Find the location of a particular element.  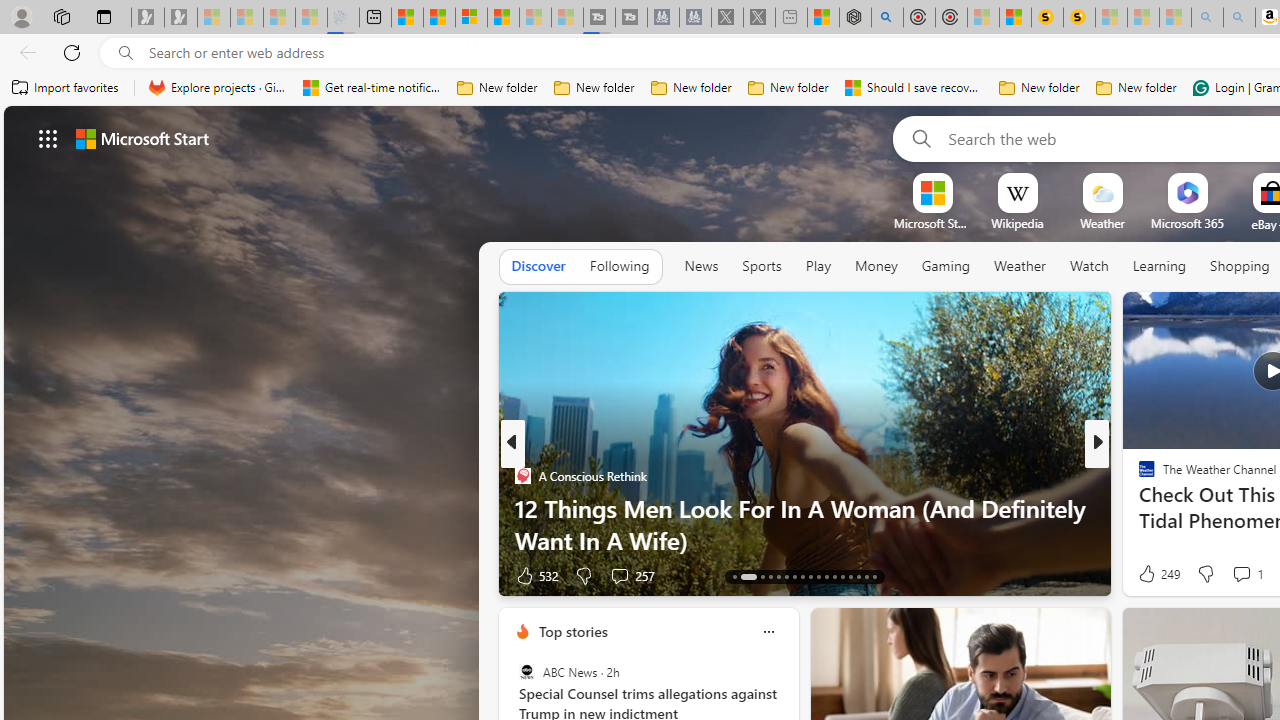

Scripps News is located at coordinates (1138, 476).